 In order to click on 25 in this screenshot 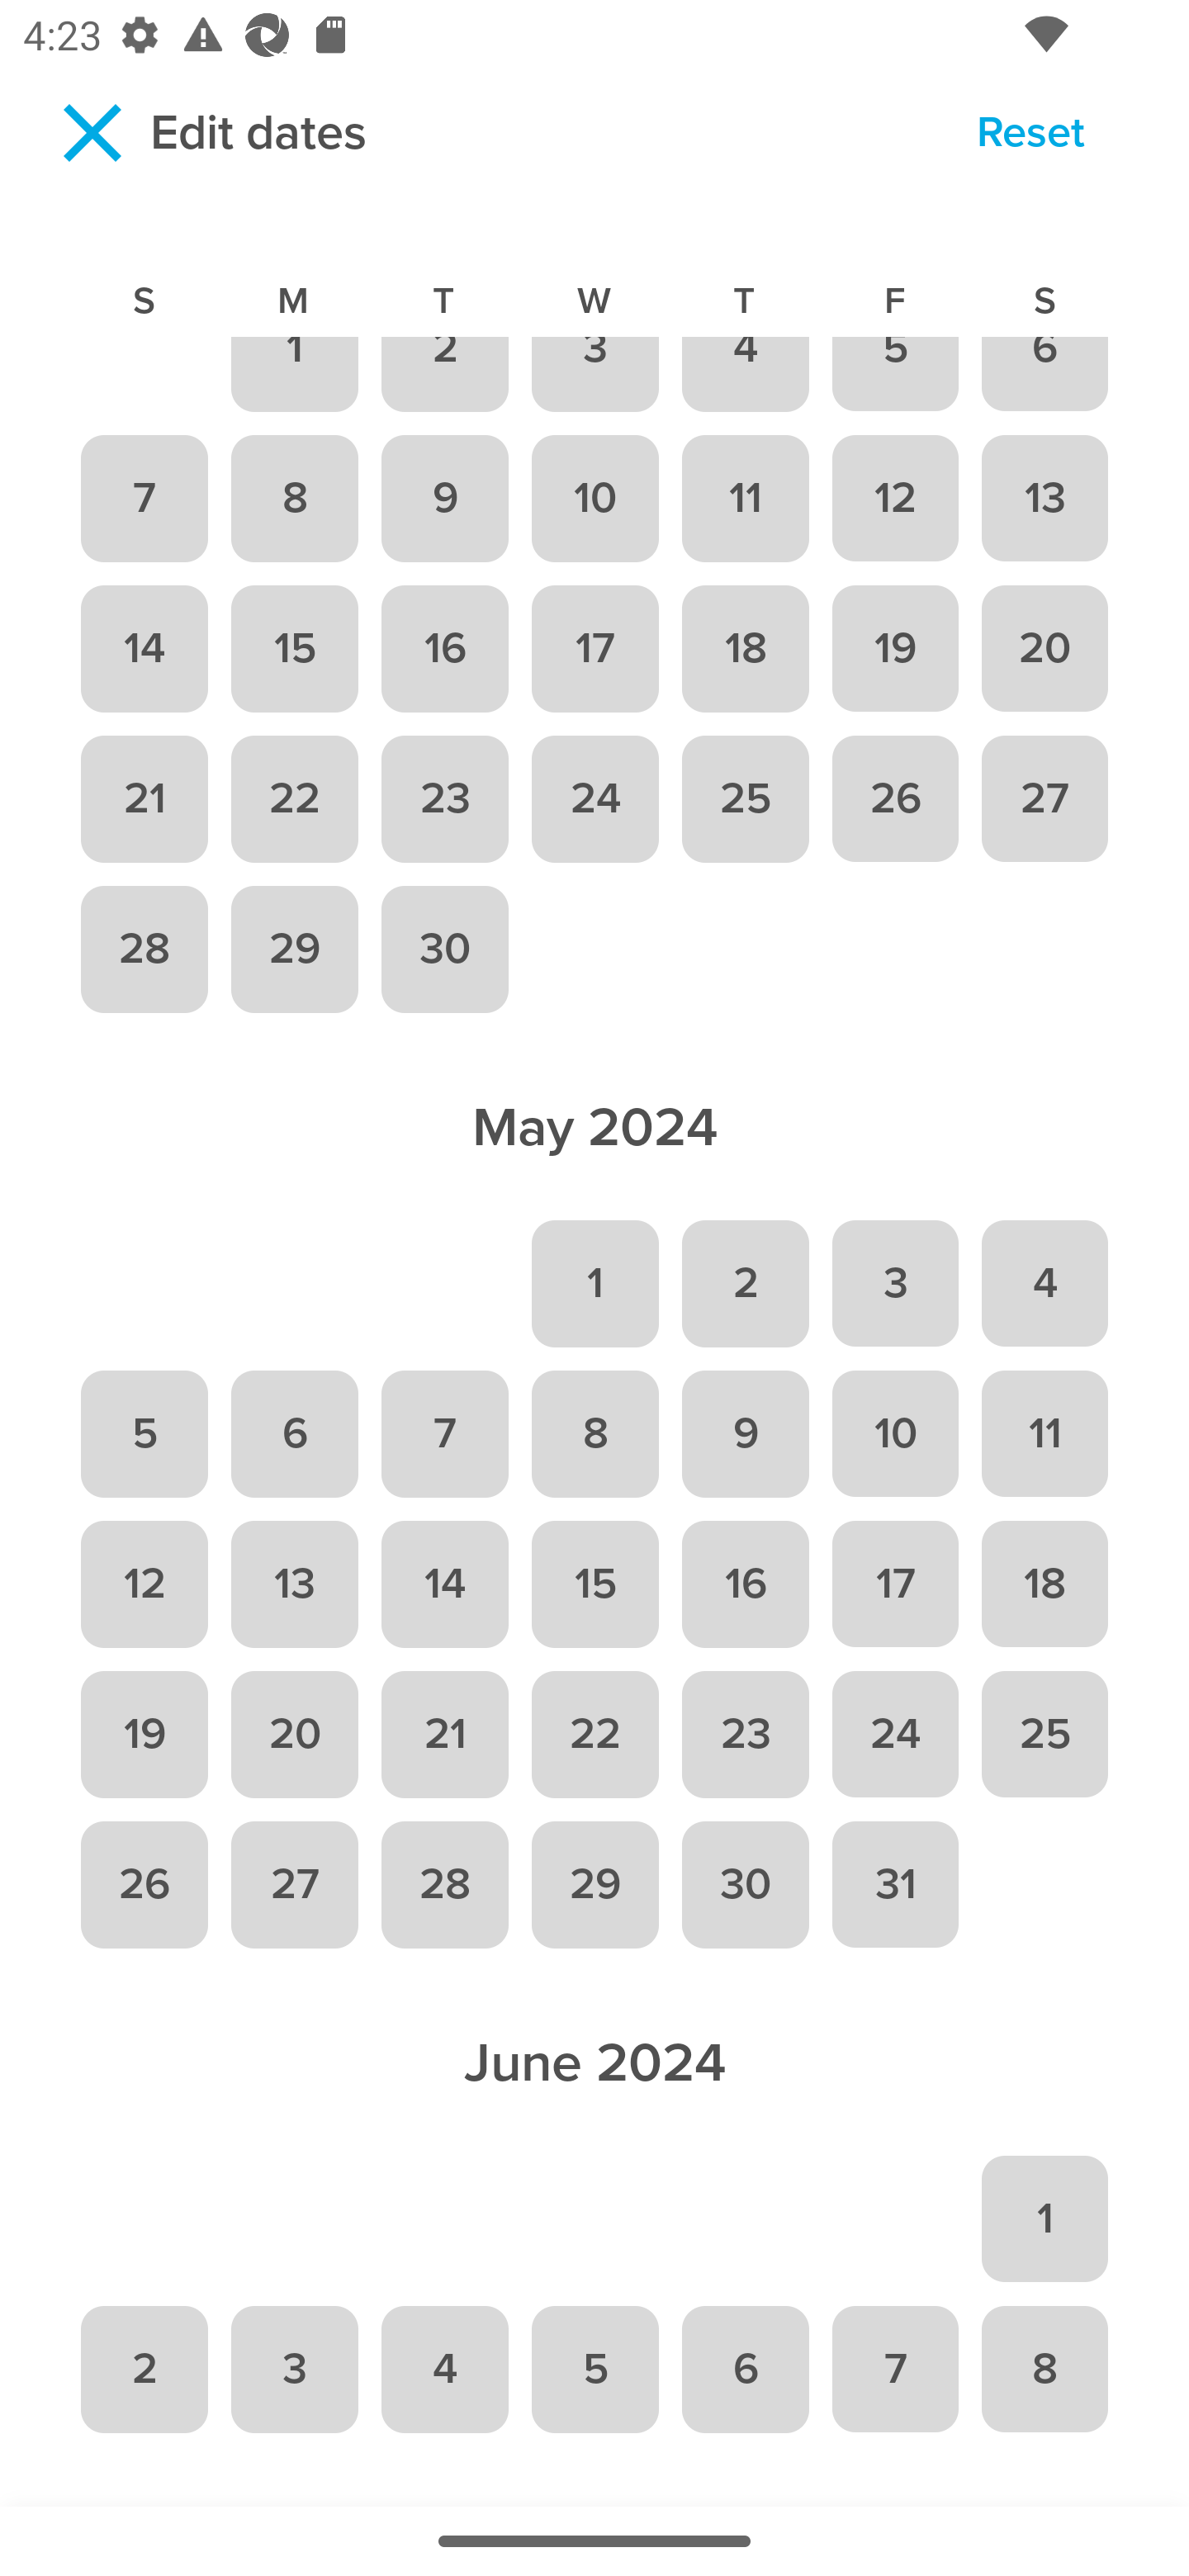, I will do `click(1045, 1734)`.